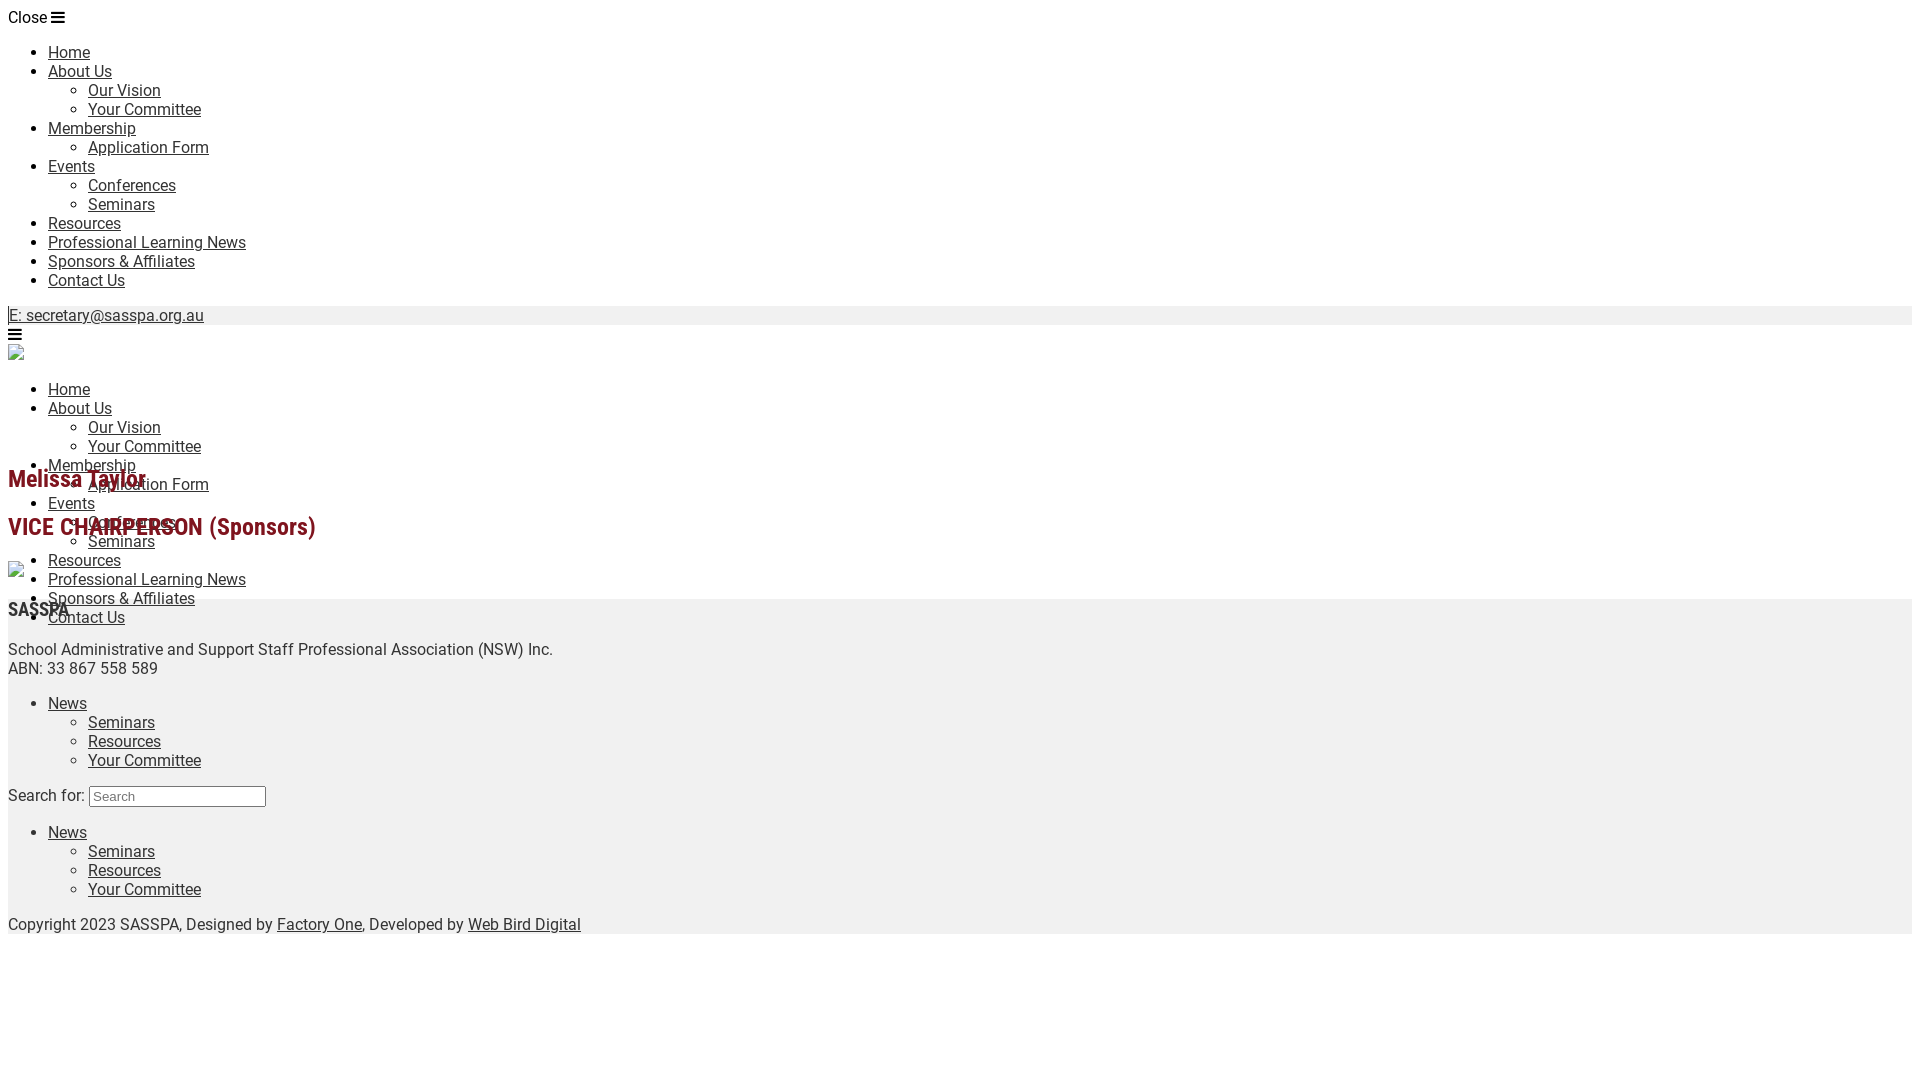 The width and height of the screenshot is (1920, 1080). Describe the element at coordinates (148, 484) in the screenshot. I see `Application Form` at that location.